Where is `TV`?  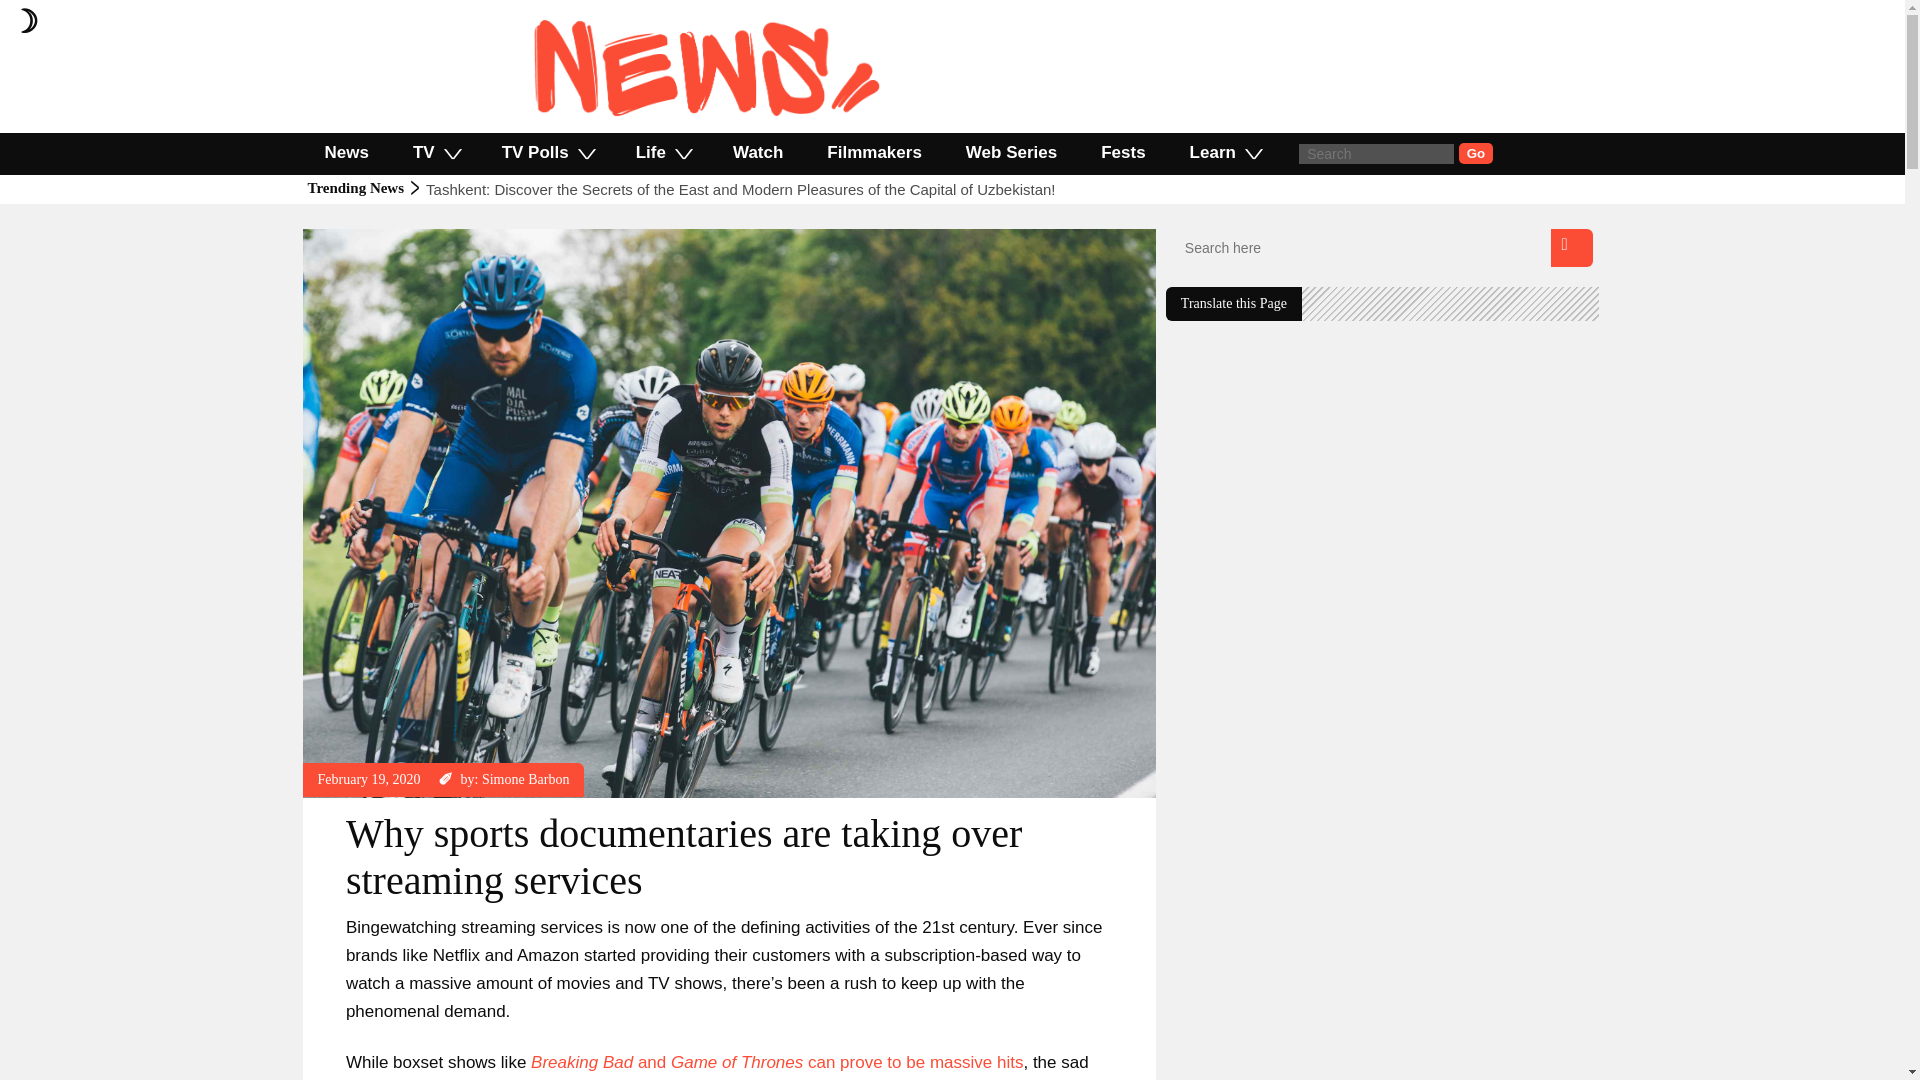
TV is located at coordinates (436, 152).